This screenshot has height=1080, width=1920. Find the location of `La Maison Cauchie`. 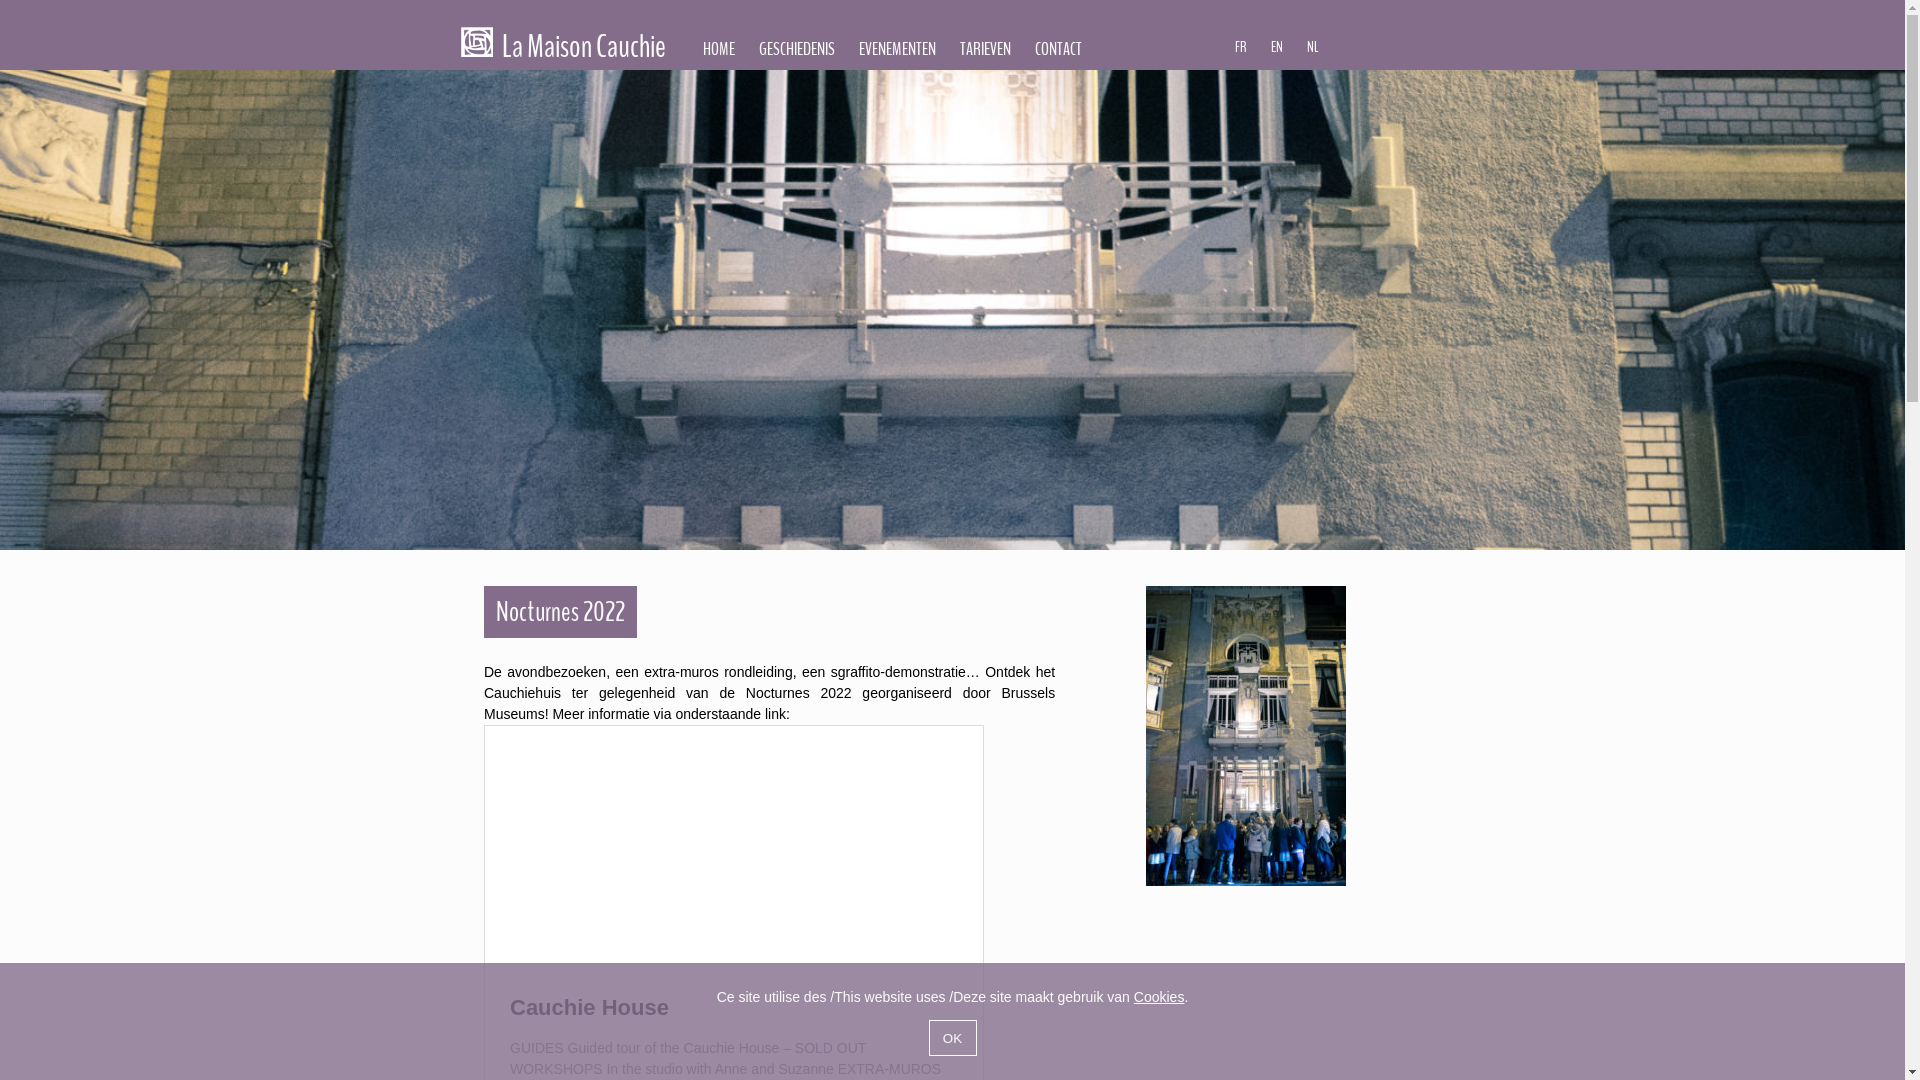

La Maison Cauchie is located at coordinates (477, 42).